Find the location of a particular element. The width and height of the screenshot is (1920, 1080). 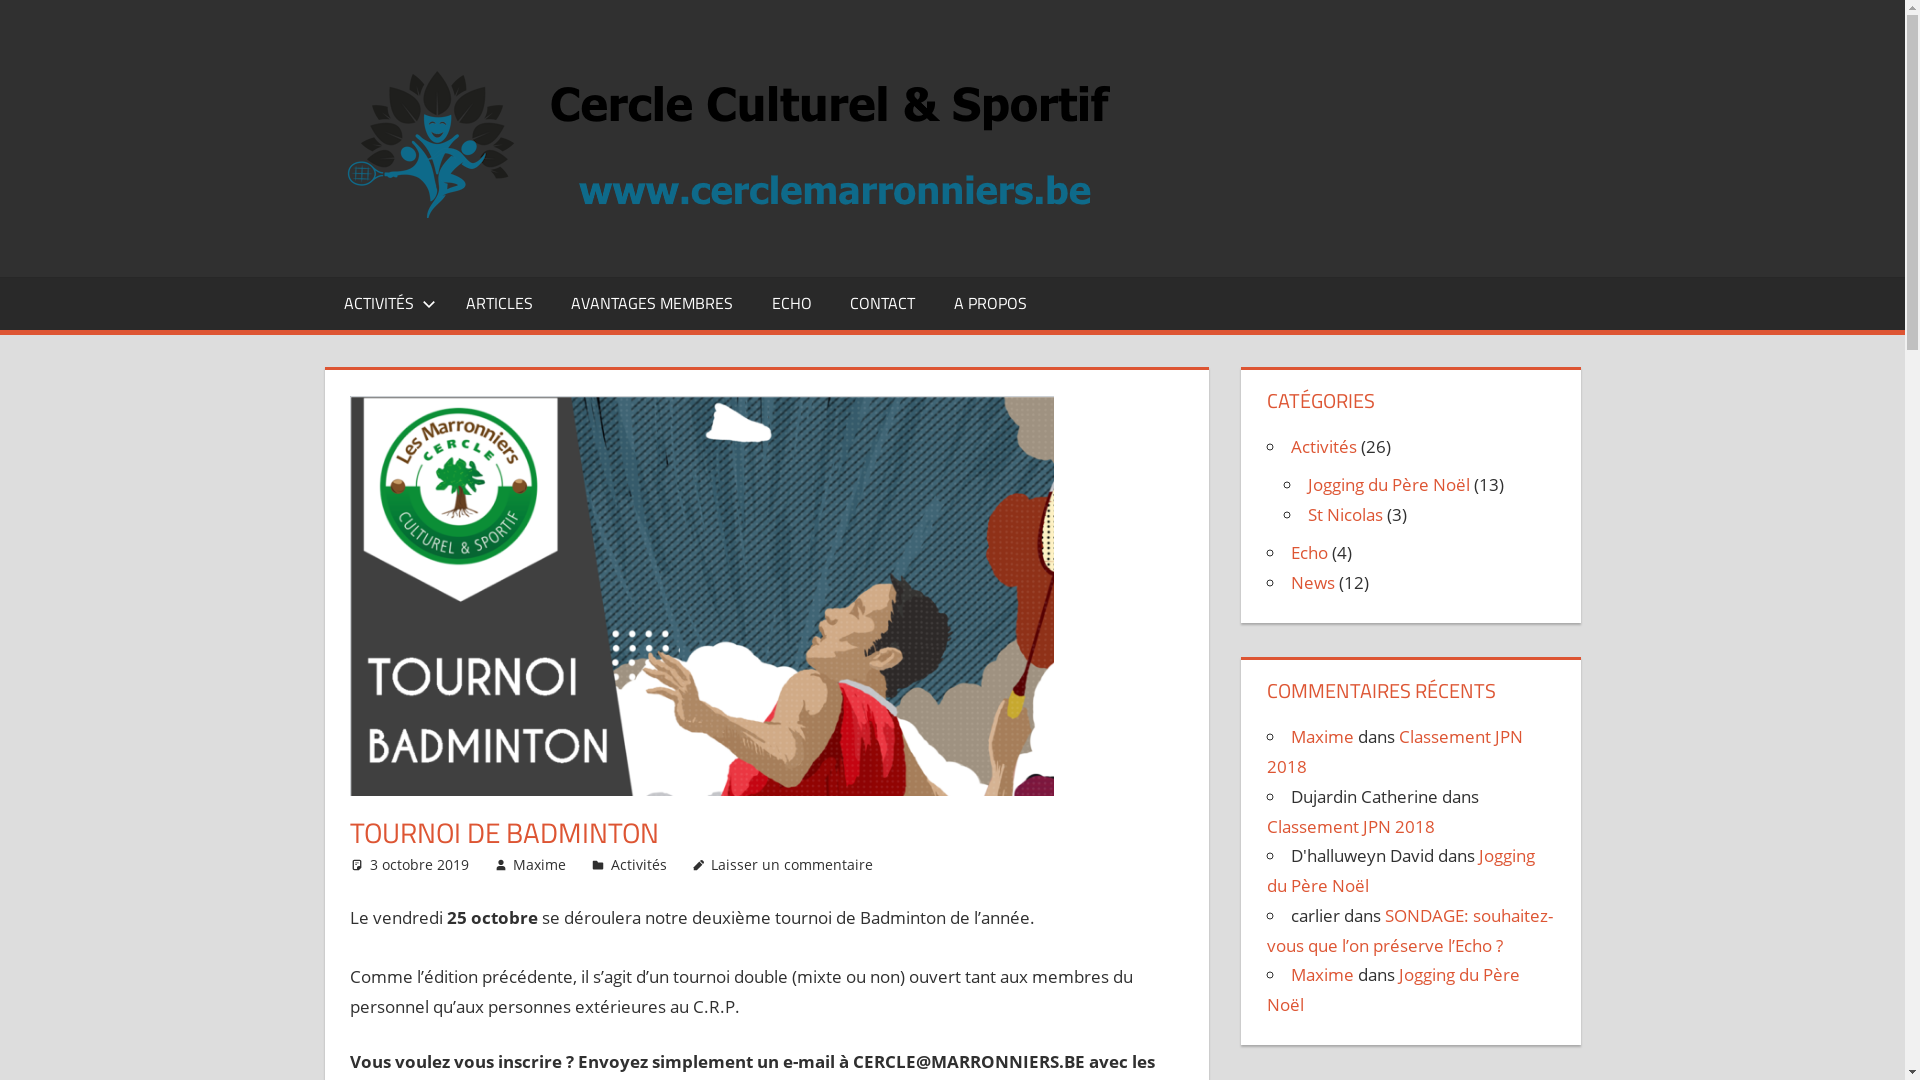

ECHO is located at coordinates (792, 303).